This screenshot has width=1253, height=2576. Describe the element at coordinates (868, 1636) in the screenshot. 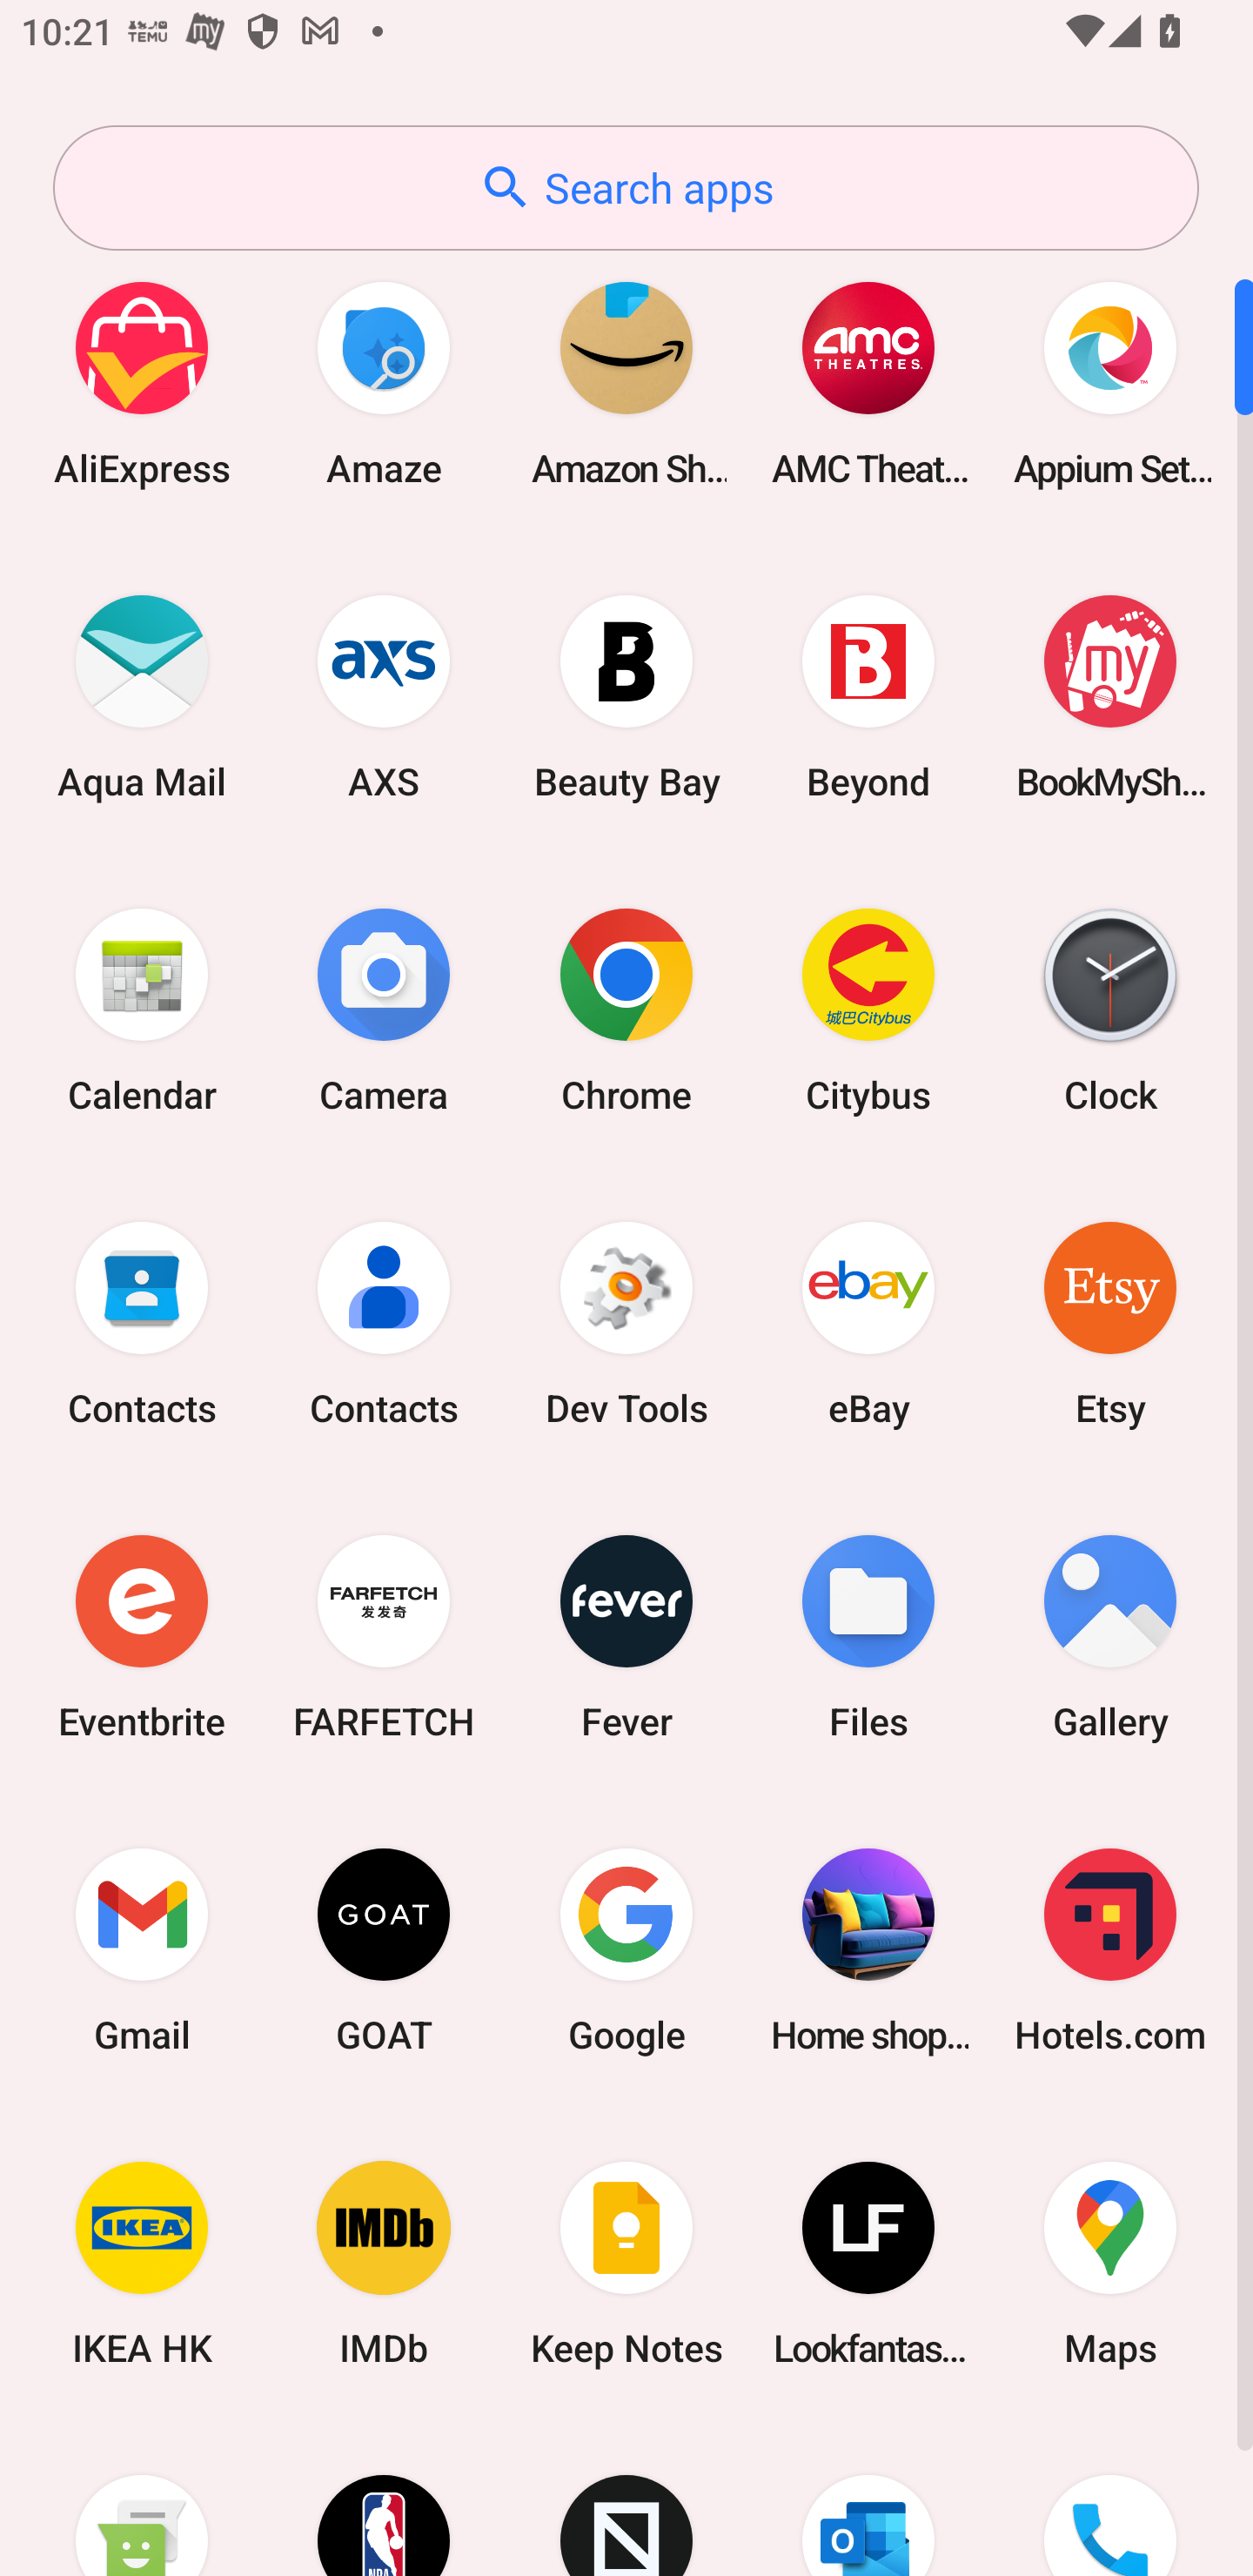

I see `Files` at that location.